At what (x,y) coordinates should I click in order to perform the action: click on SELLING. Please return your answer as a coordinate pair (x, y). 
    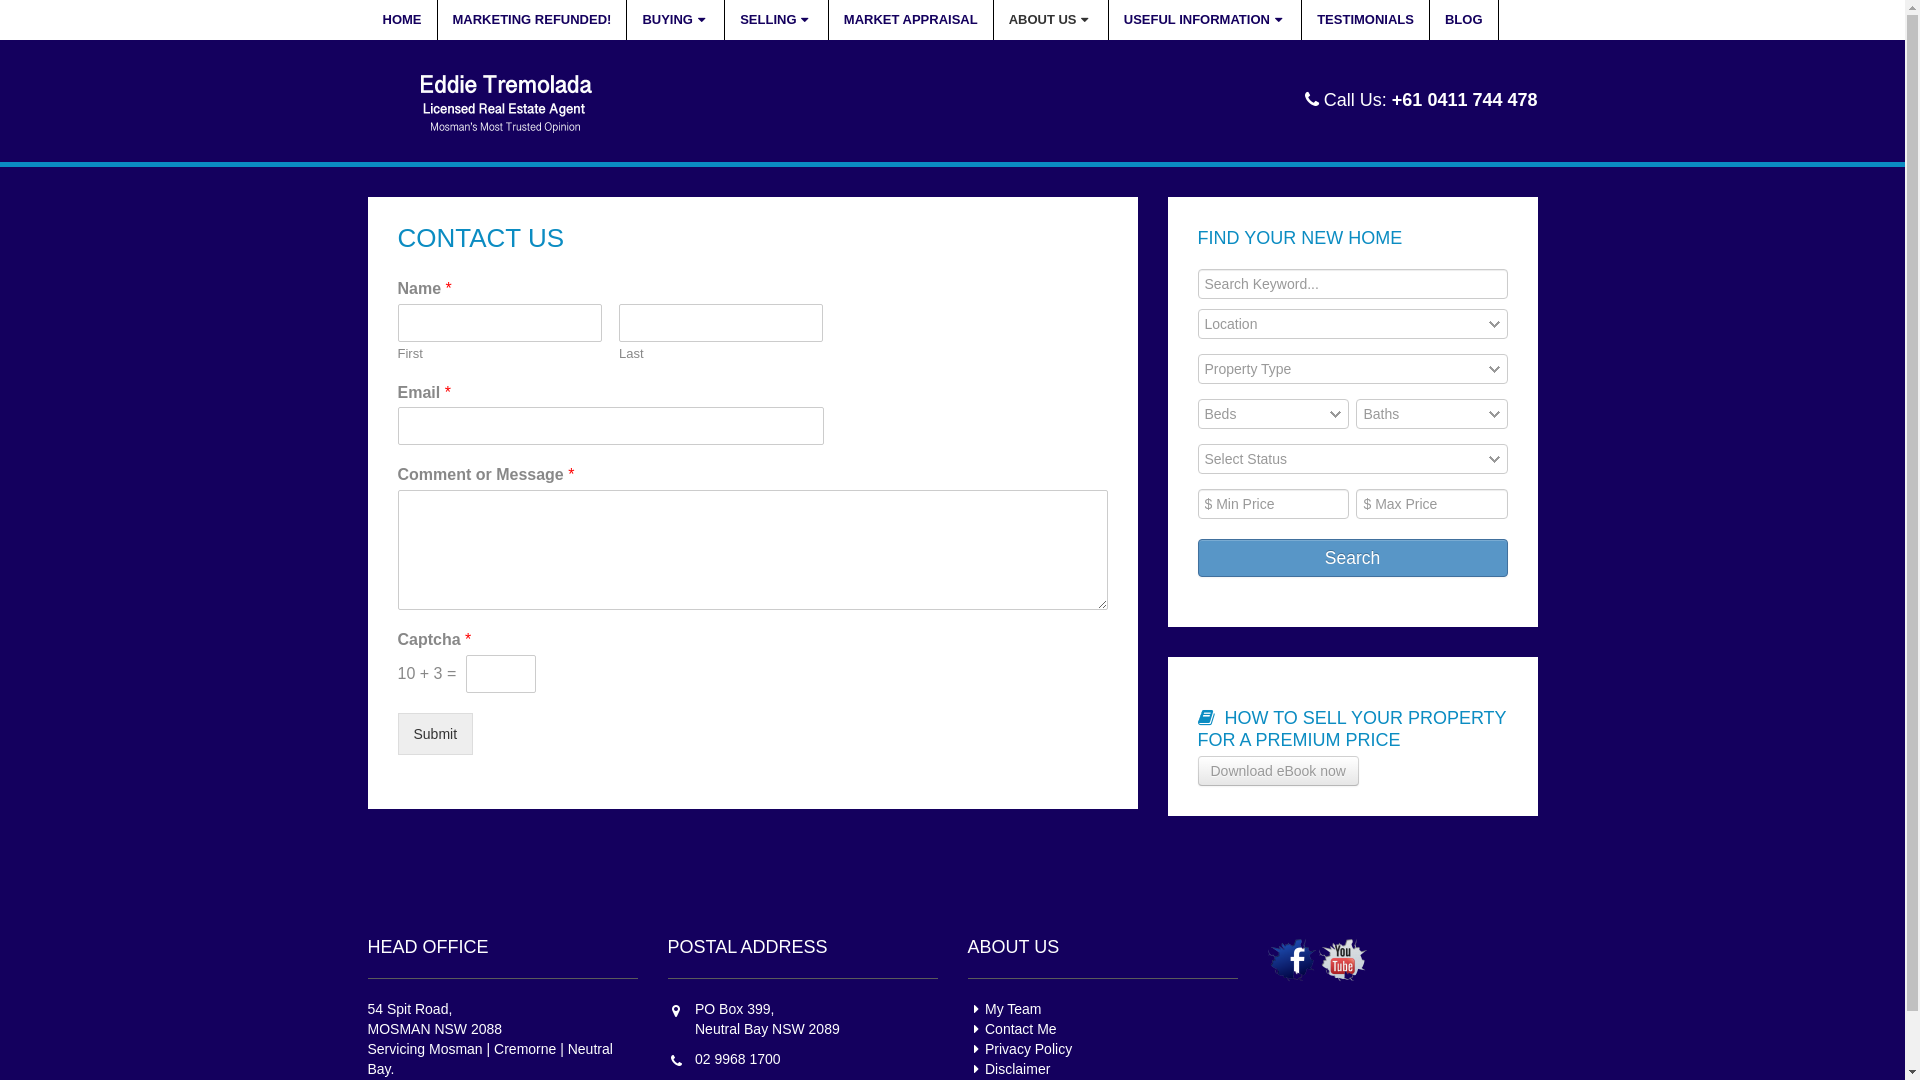
    Looking at the image, I should click on (777, 20).